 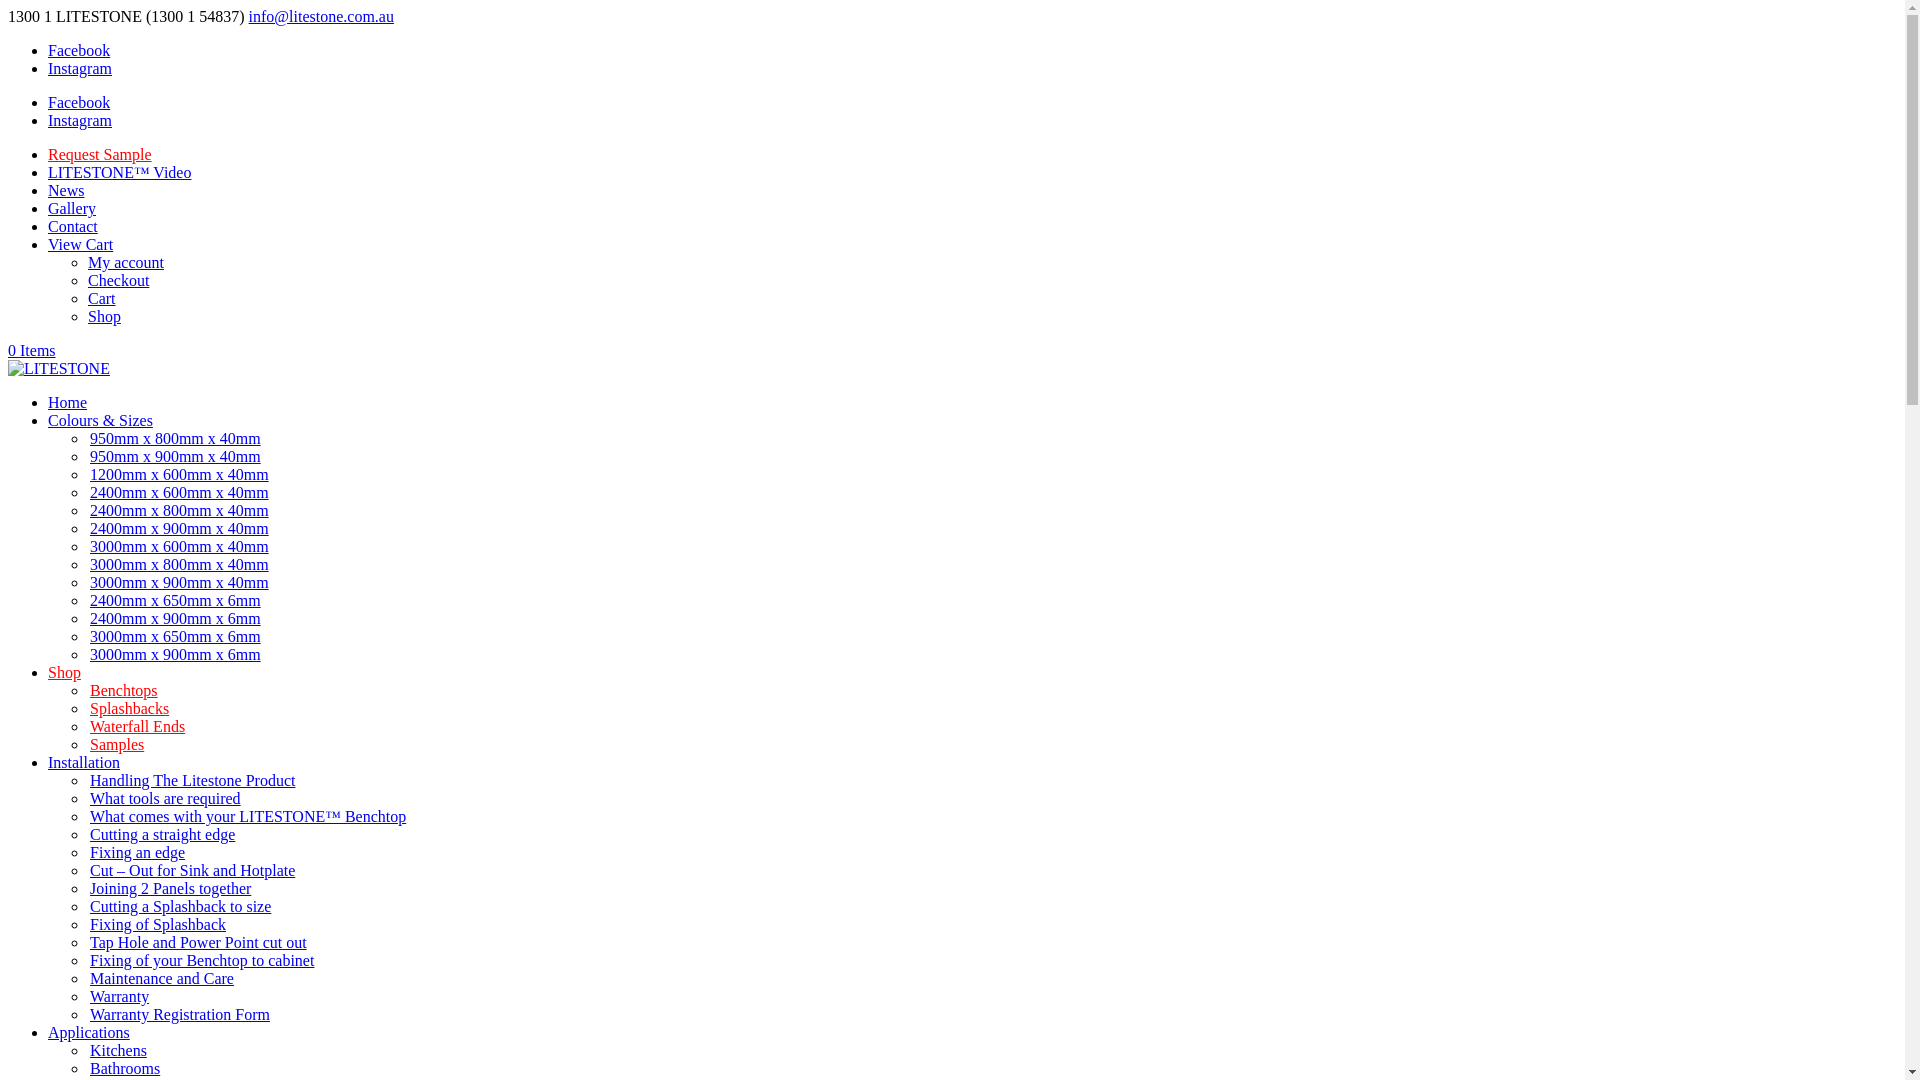 What do you see at coordinates (322, 16) in the screenshot?
I see `info@litestone.com.au` at bounding box center [322, 16].